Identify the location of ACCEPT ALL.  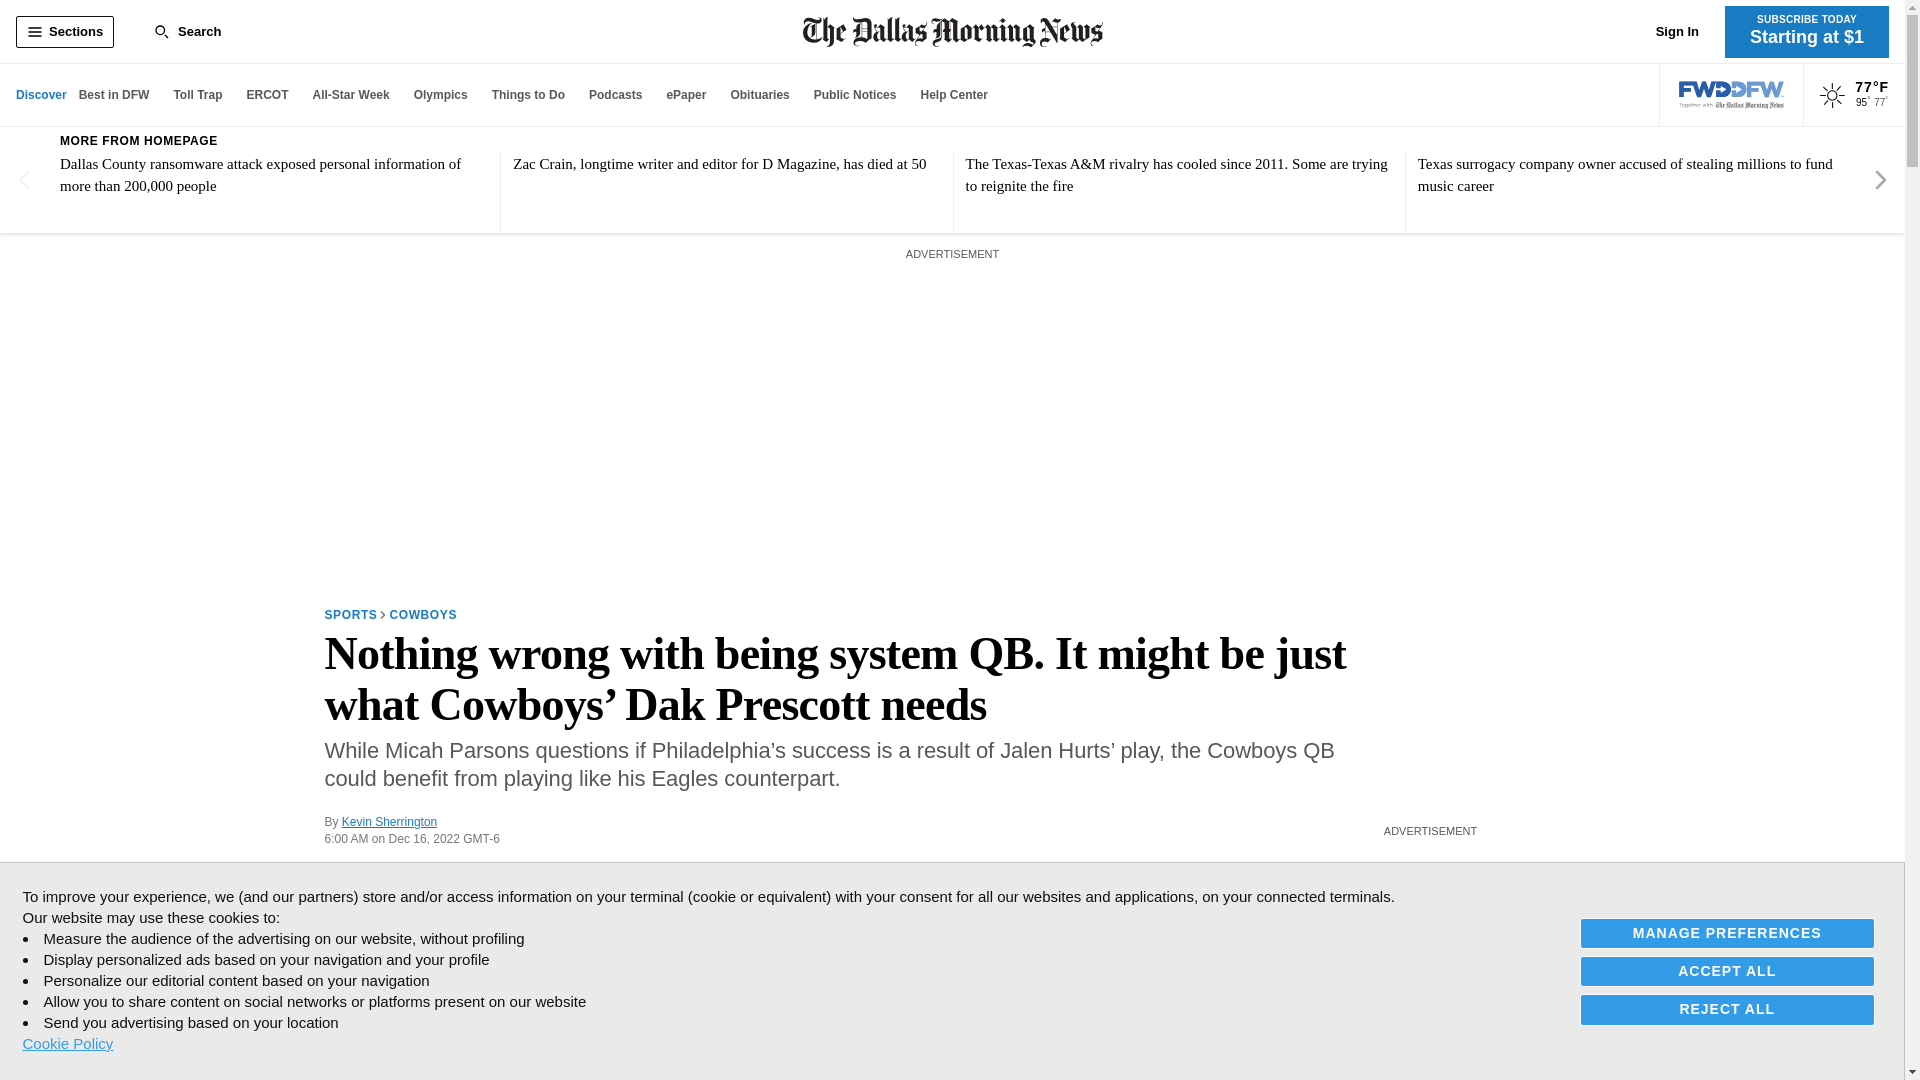
(1728, 971).